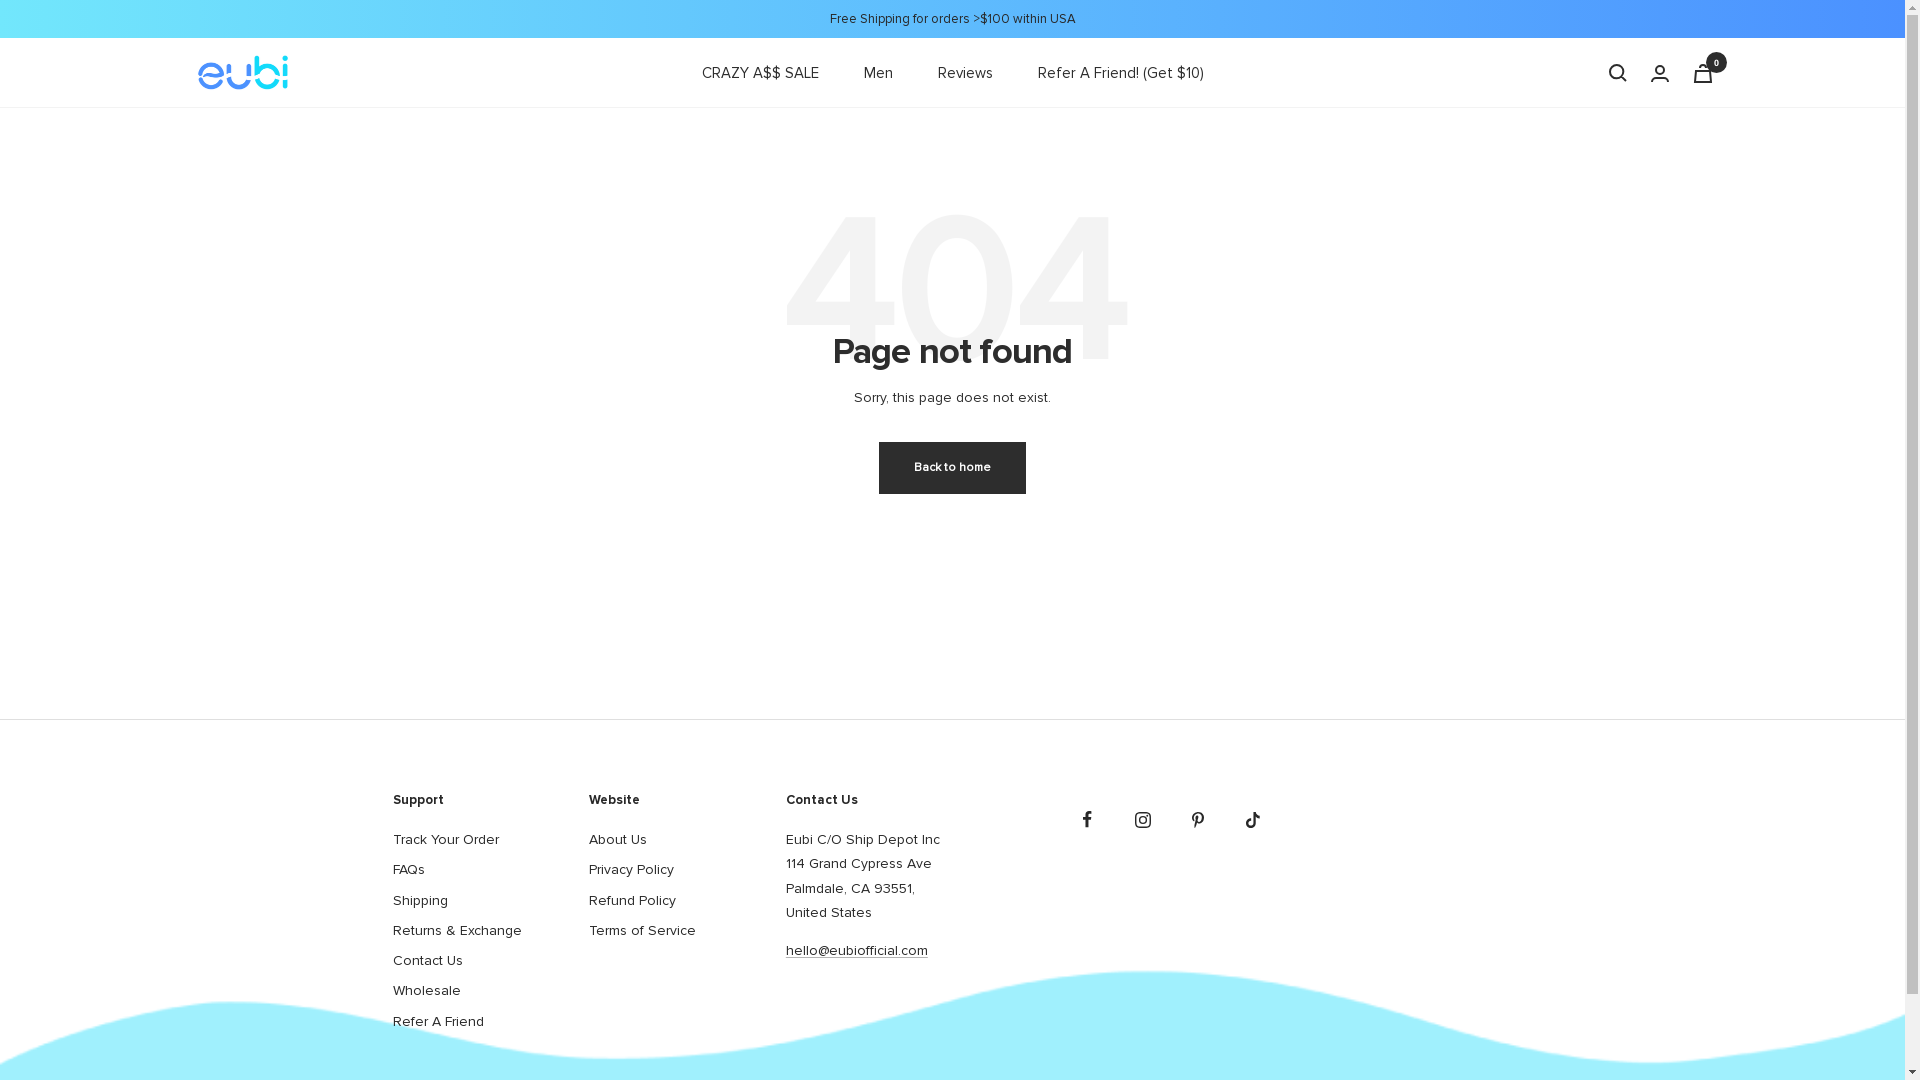 This screenshot has height=1080, width=1920. I want to click on Reviews, so click(966, 73).